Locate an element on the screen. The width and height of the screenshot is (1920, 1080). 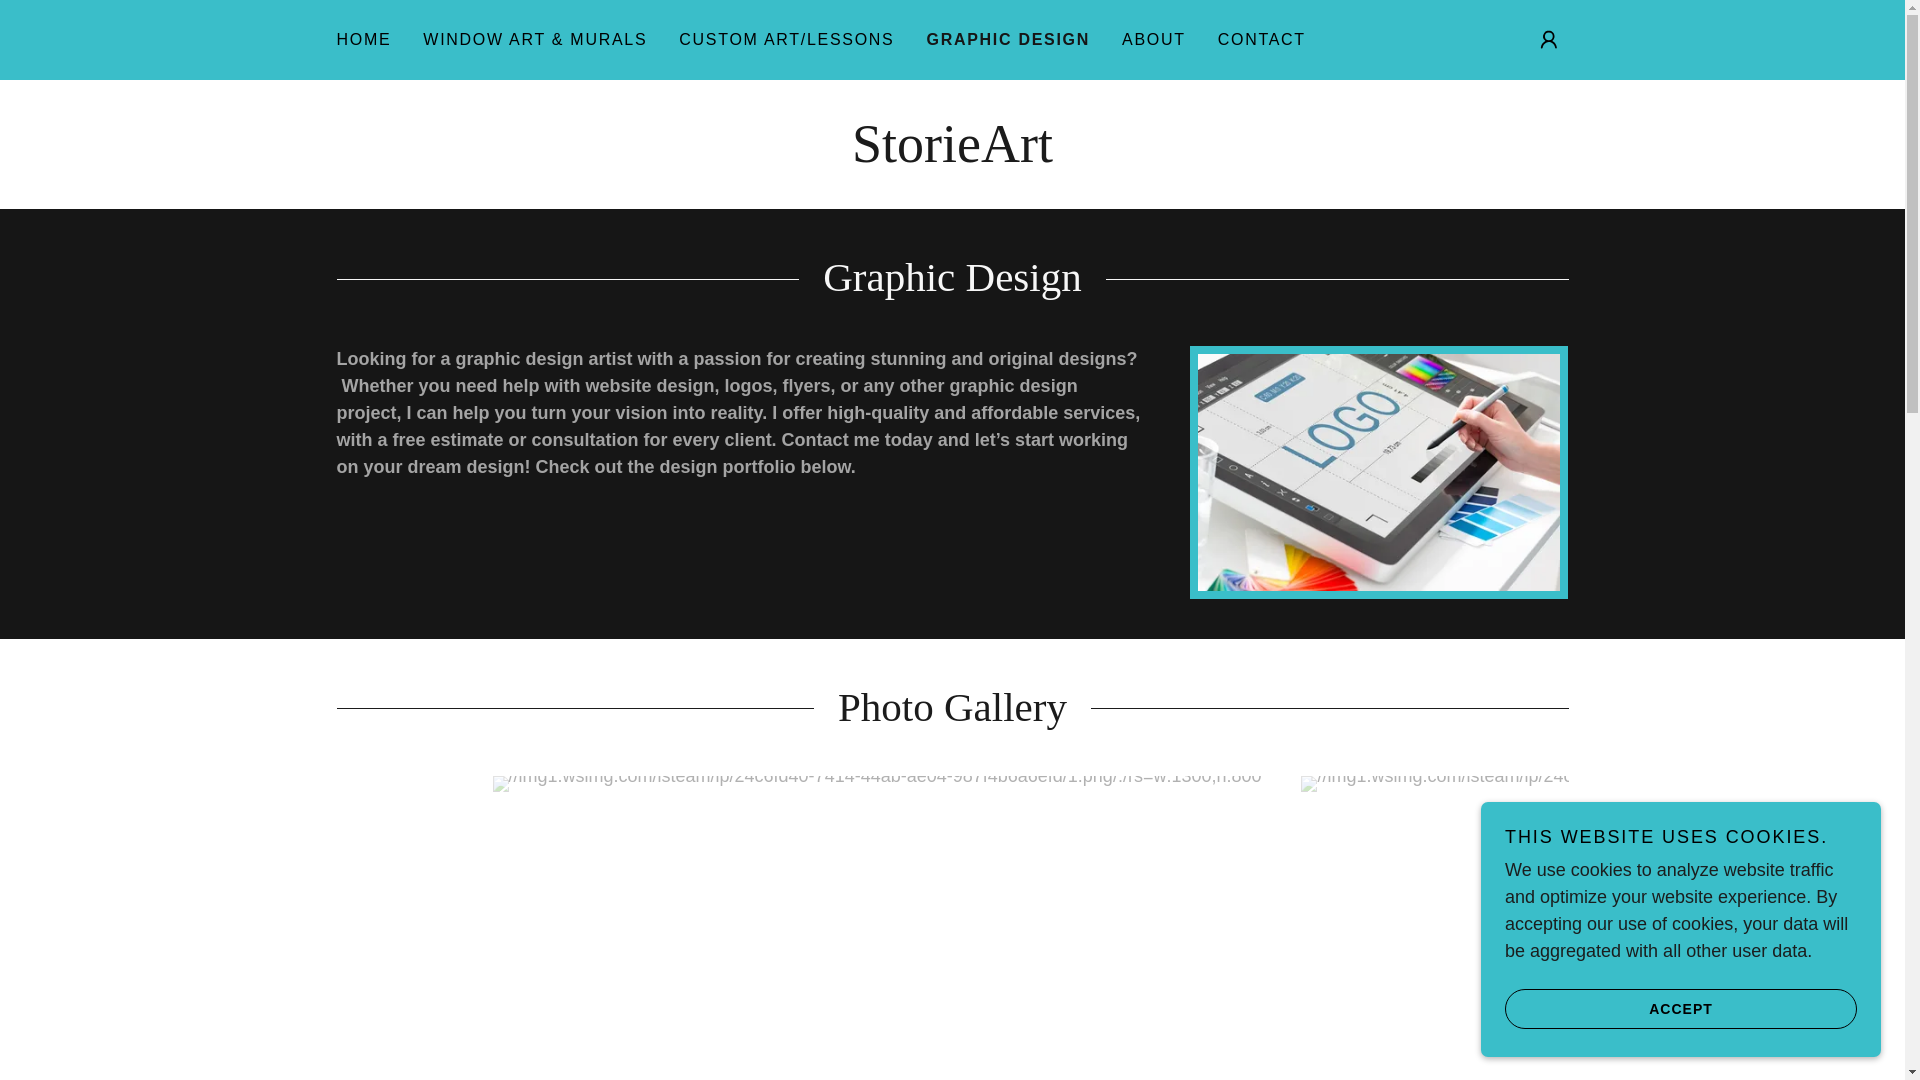
GRAPHIC DESIGN is located at coordinates (1008, 40).